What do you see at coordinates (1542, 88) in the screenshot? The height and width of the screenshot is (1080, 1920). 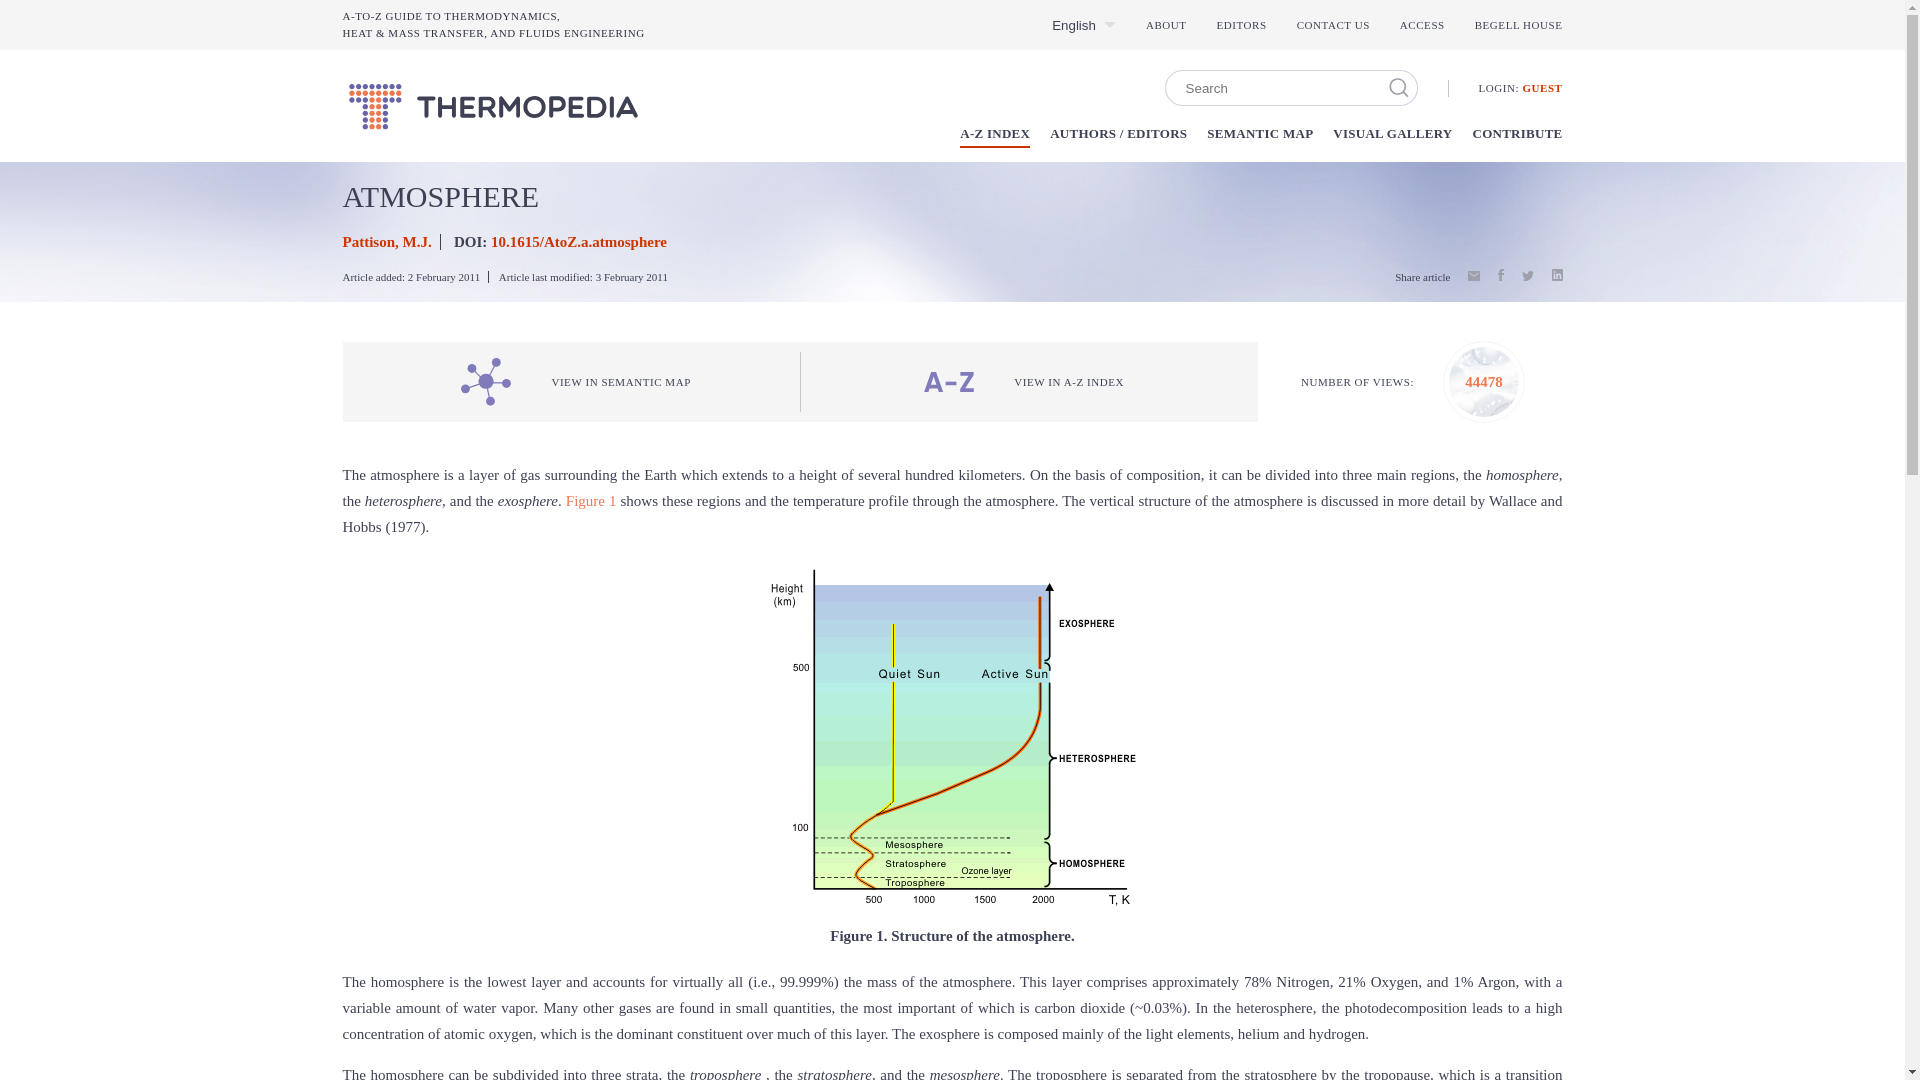 I see `VIEW IN A-Z INDEX` at bounding box center [1542, 88].